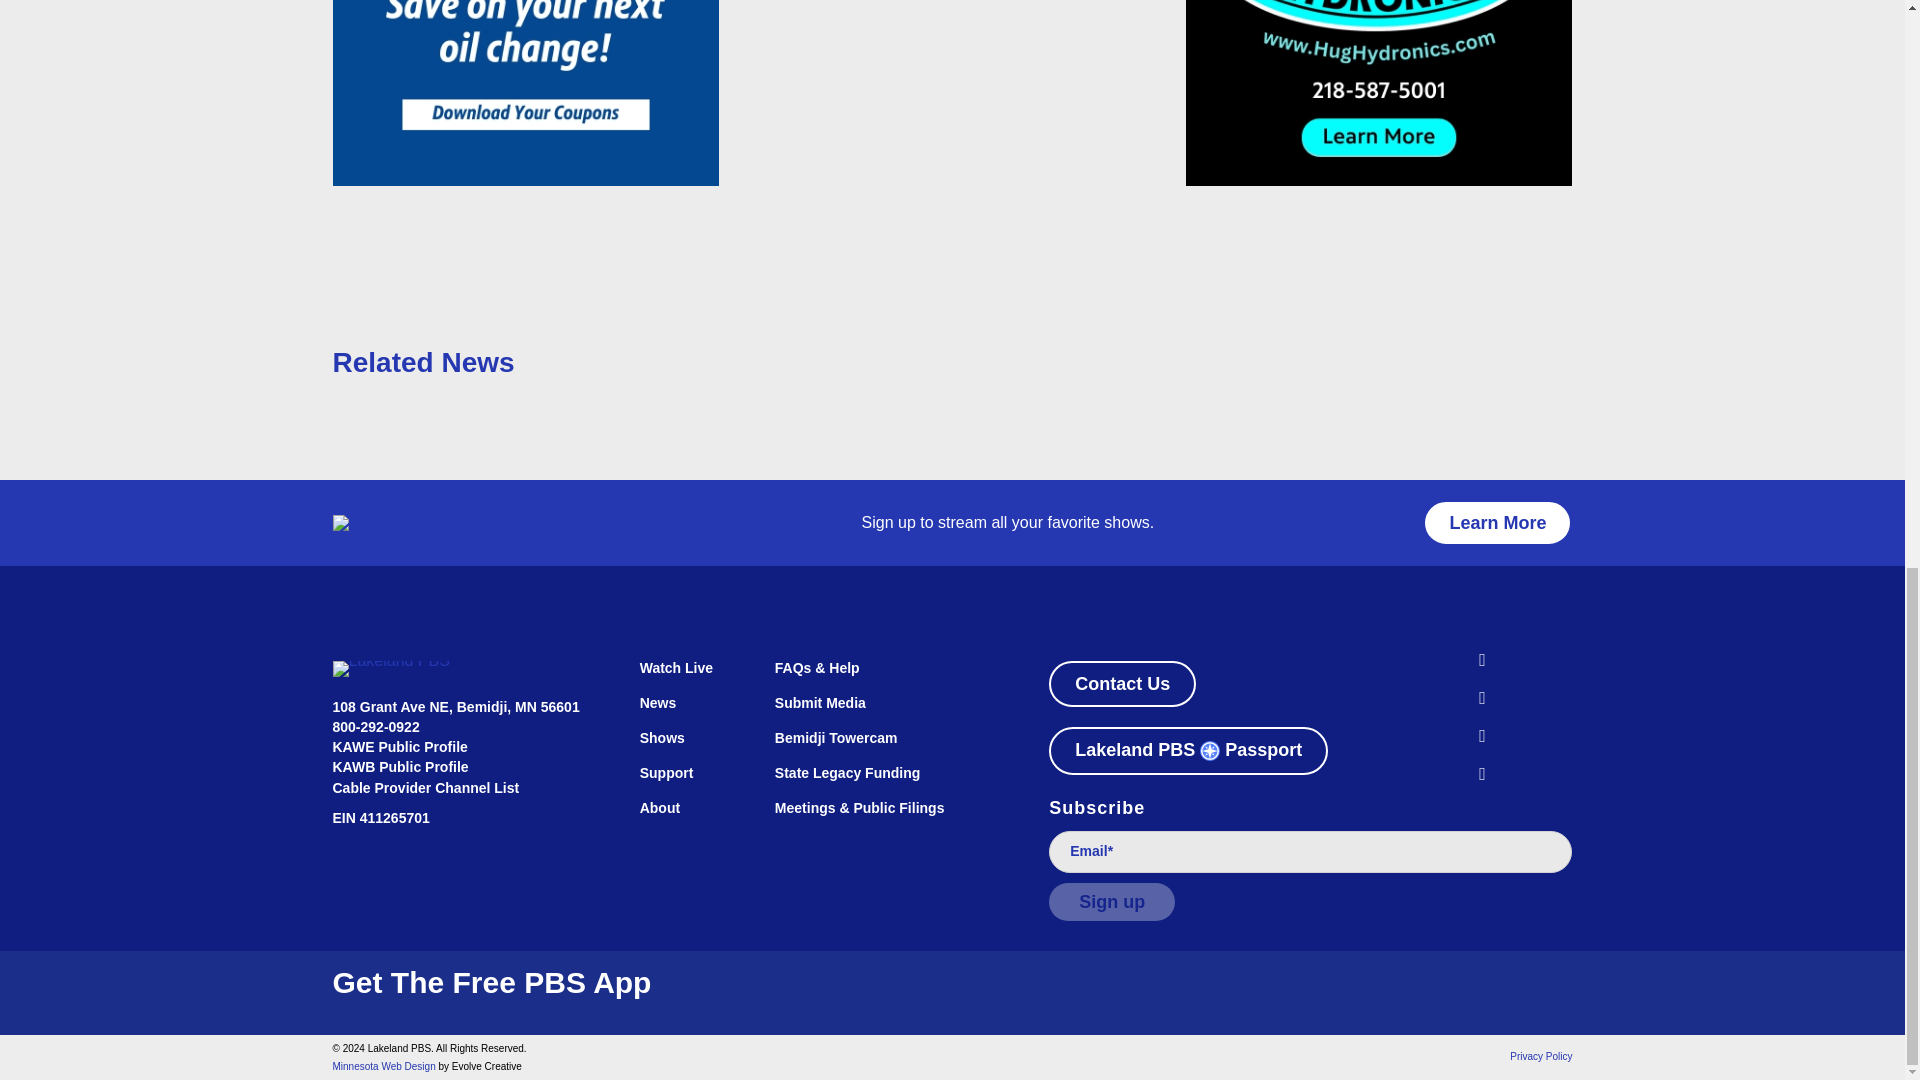 Image resolution: width=1920 pixels, height=1080 pixels. I want to click on KAWE Public Profile, so click(399, 746).